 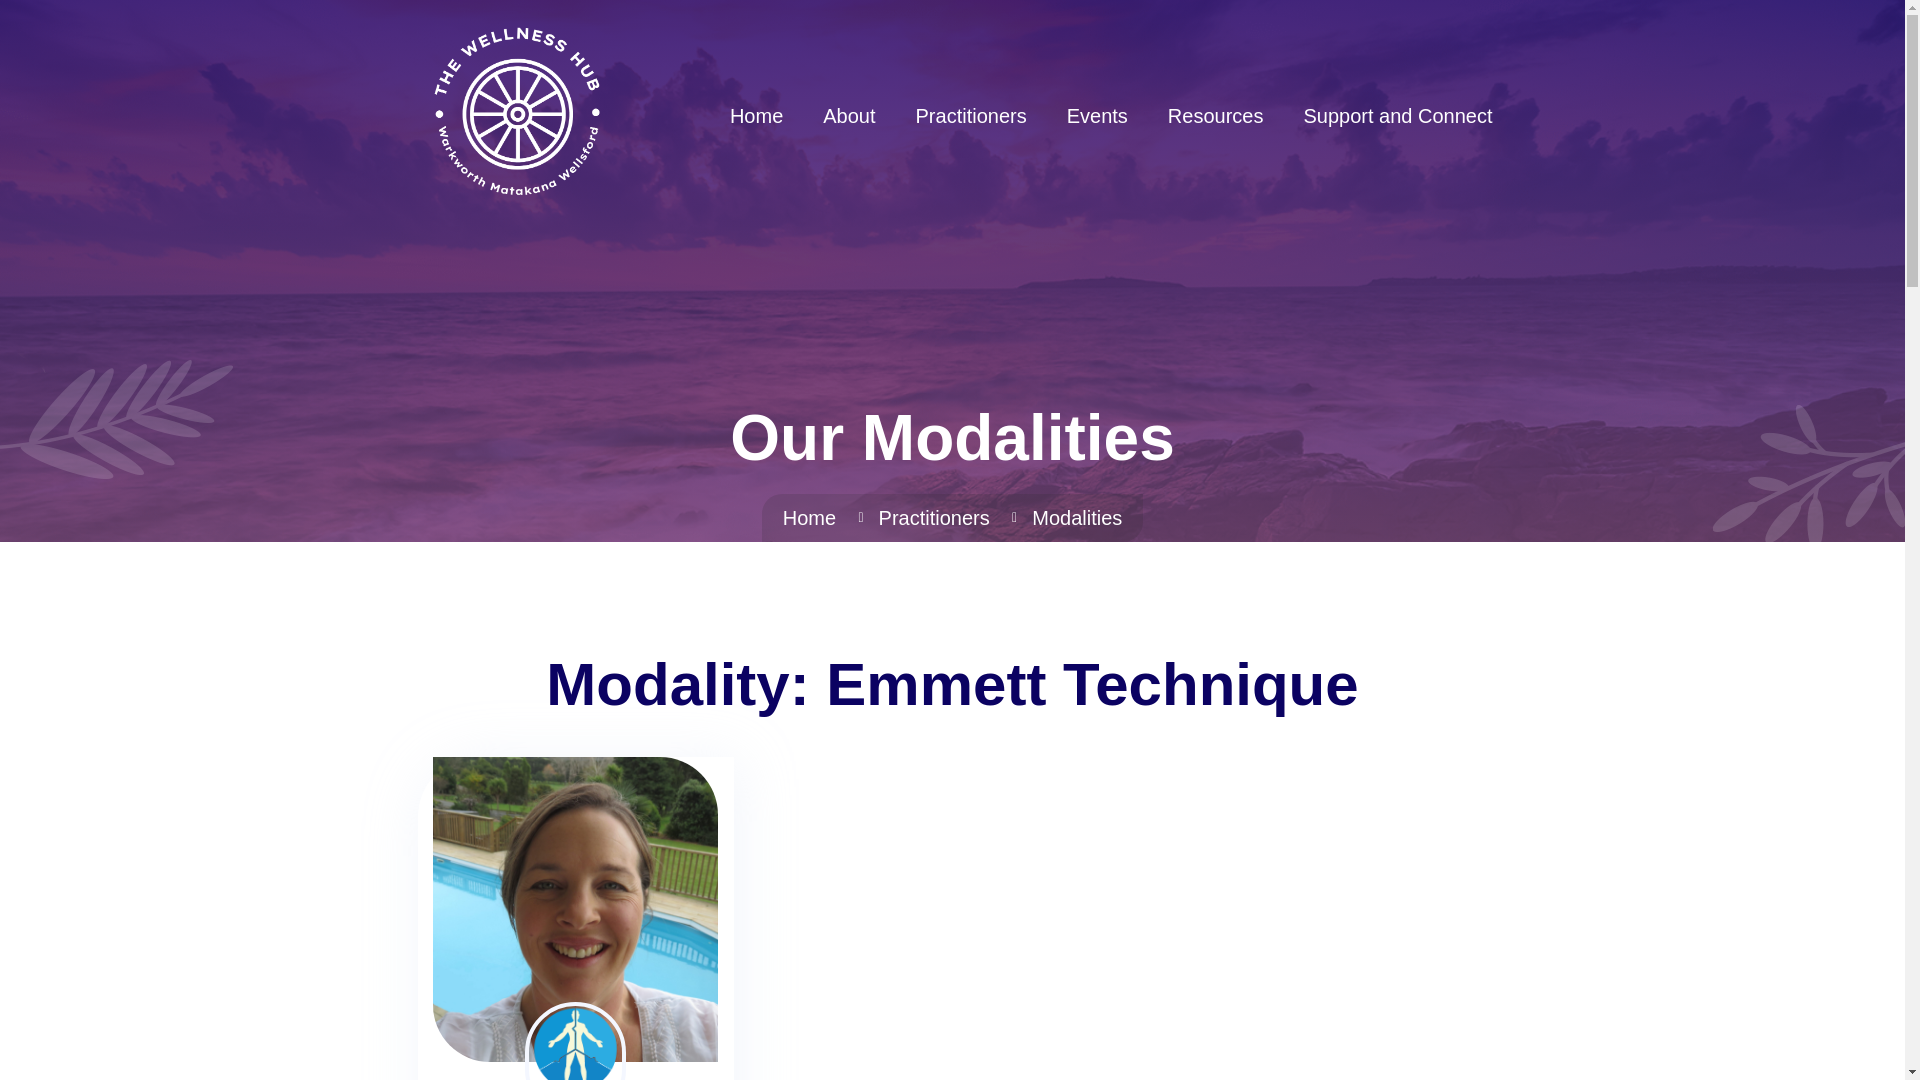 I want to click on About, so click(x=848, y=116).